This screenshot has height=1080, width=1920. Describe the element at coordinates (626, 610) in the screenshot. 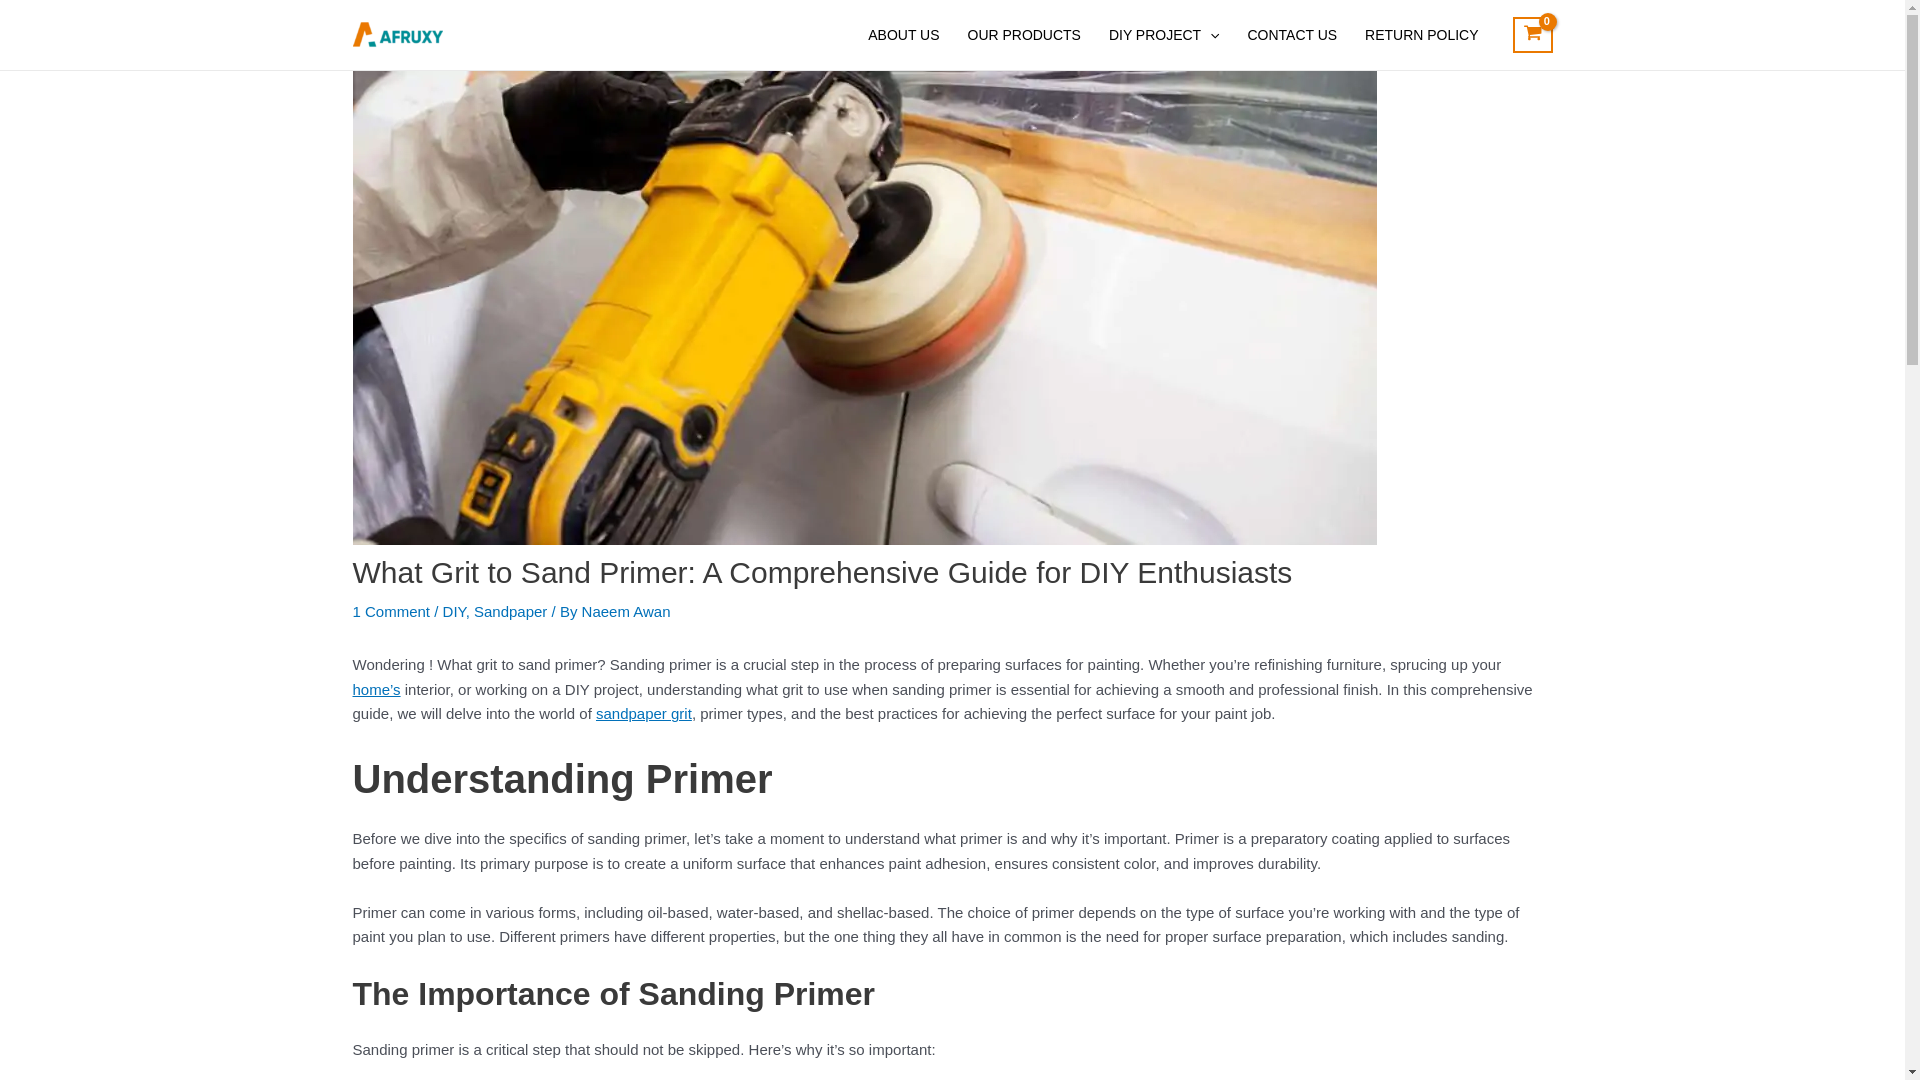

I see `Naeem Awan` at that location.